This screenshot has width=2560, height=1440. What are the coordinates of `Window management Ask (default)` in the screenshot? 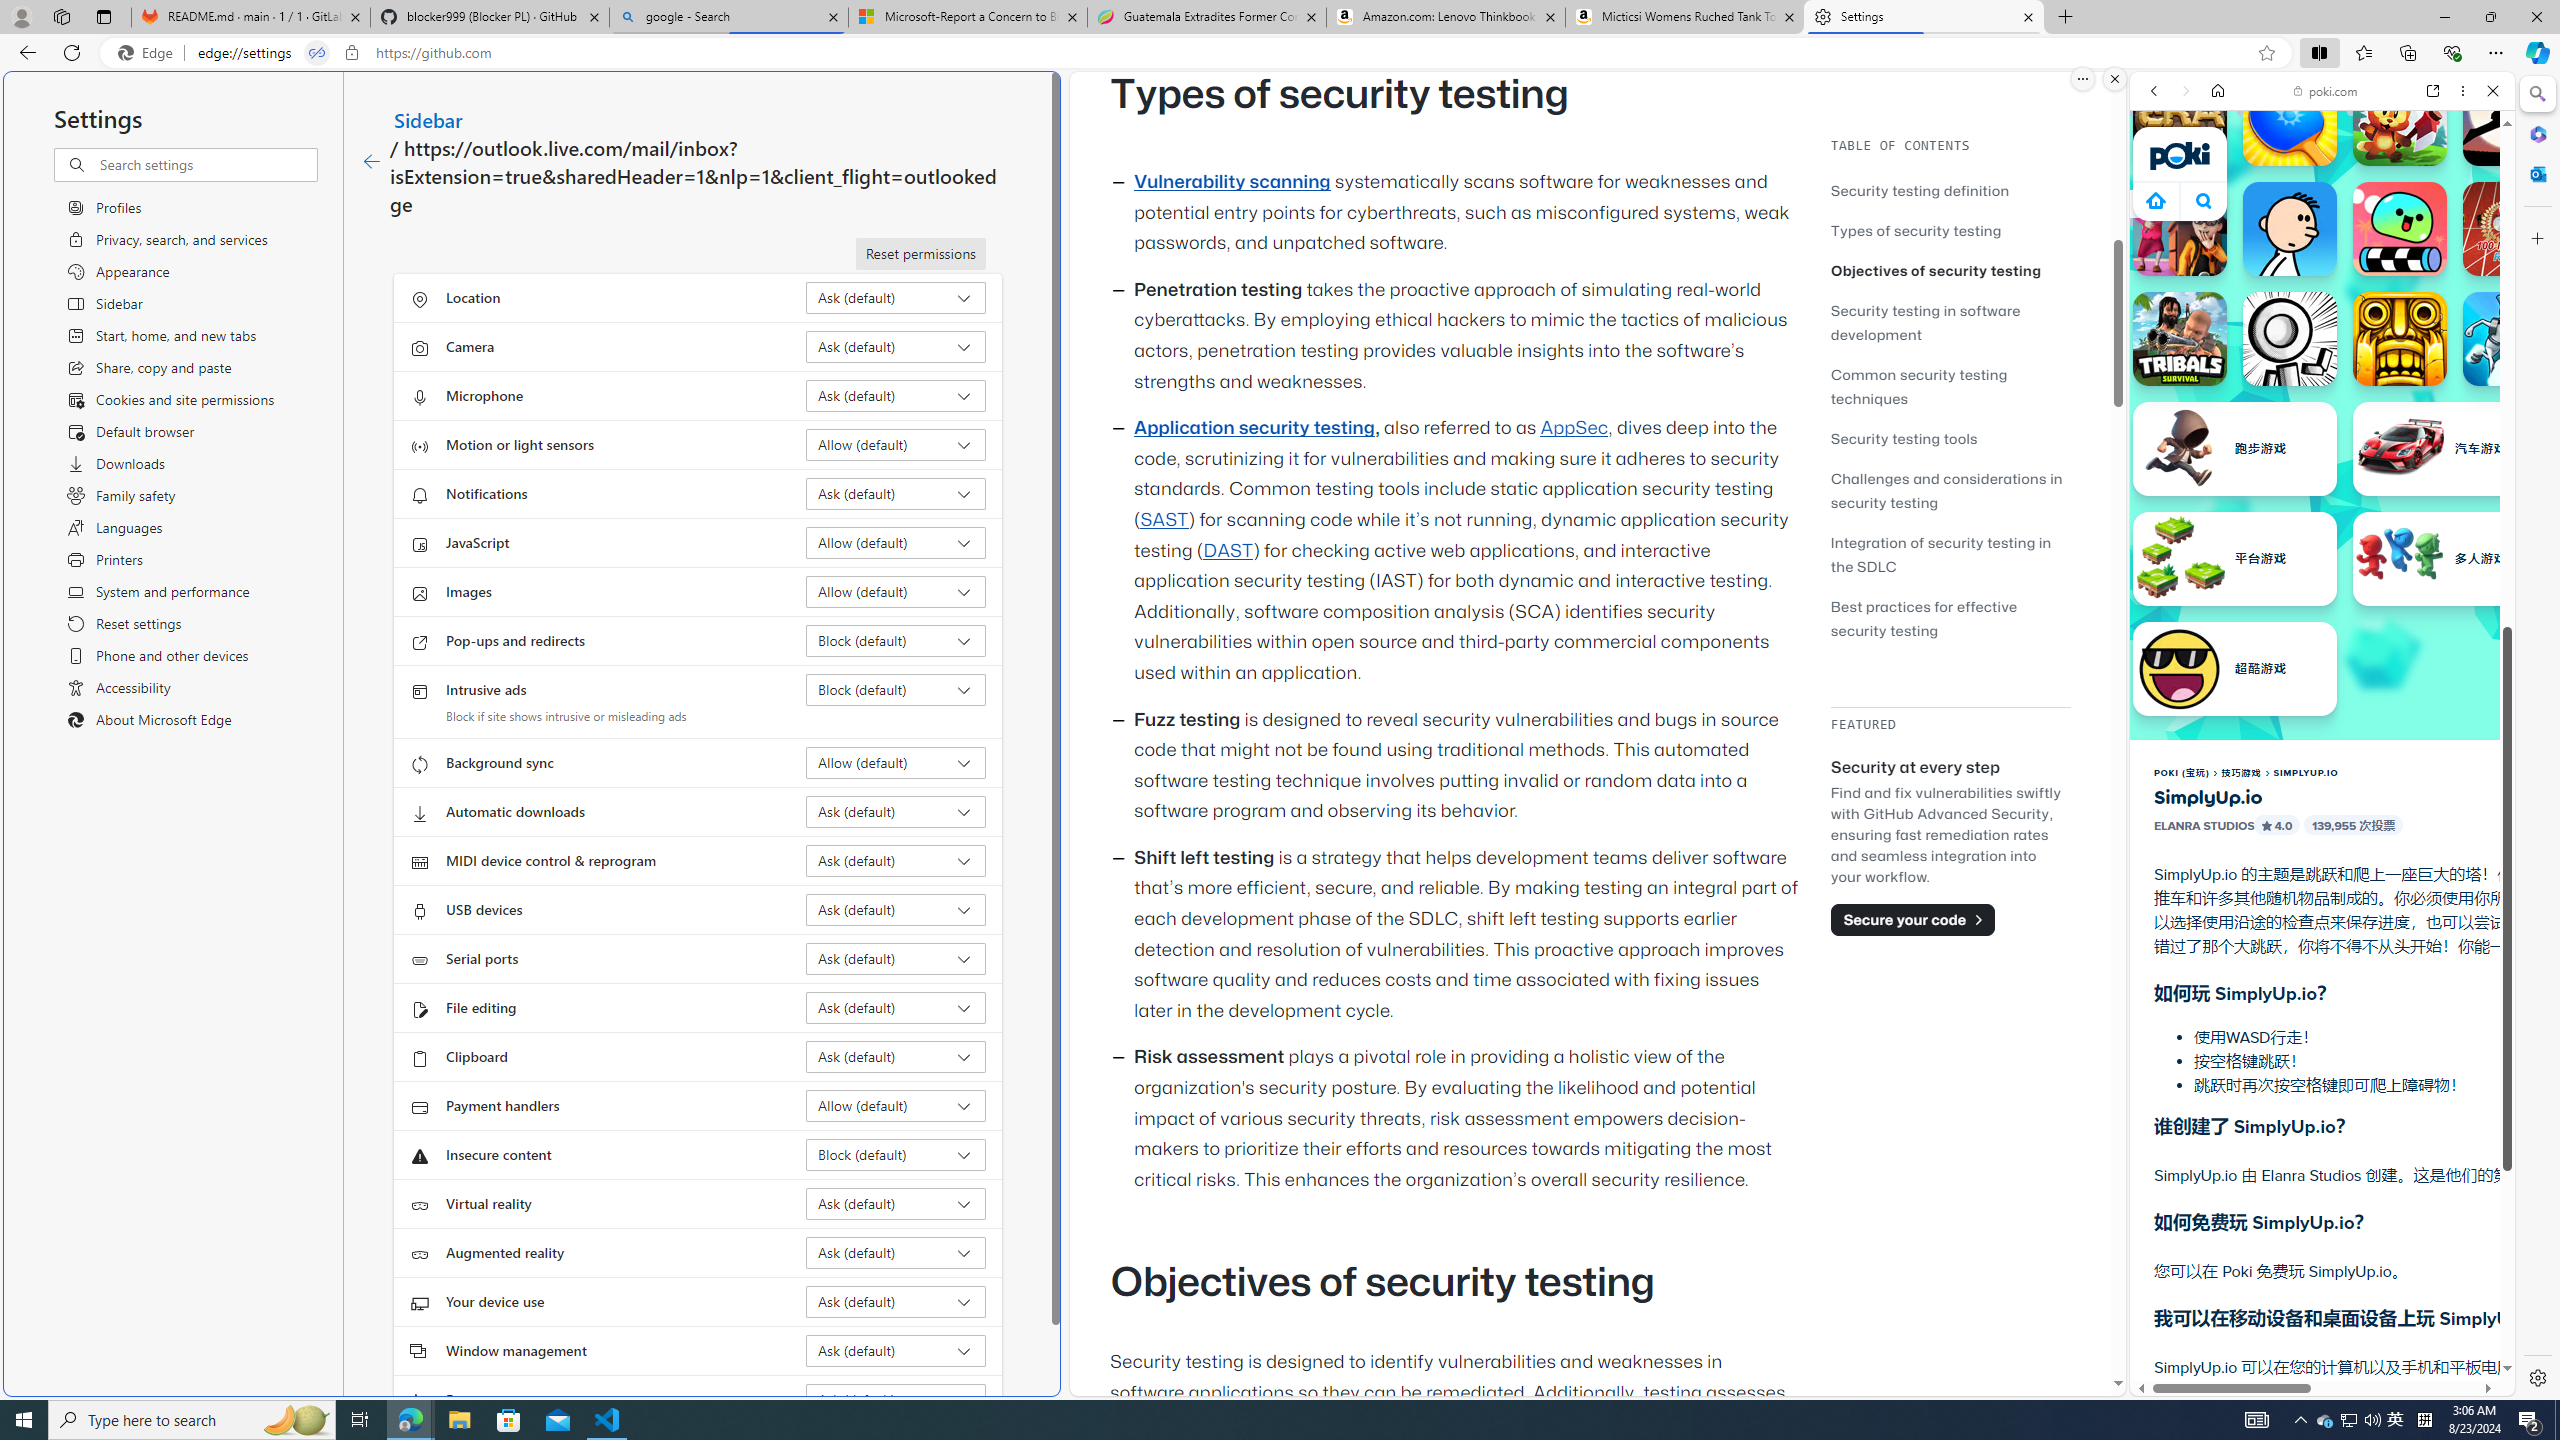 It's located at (896, 1350).